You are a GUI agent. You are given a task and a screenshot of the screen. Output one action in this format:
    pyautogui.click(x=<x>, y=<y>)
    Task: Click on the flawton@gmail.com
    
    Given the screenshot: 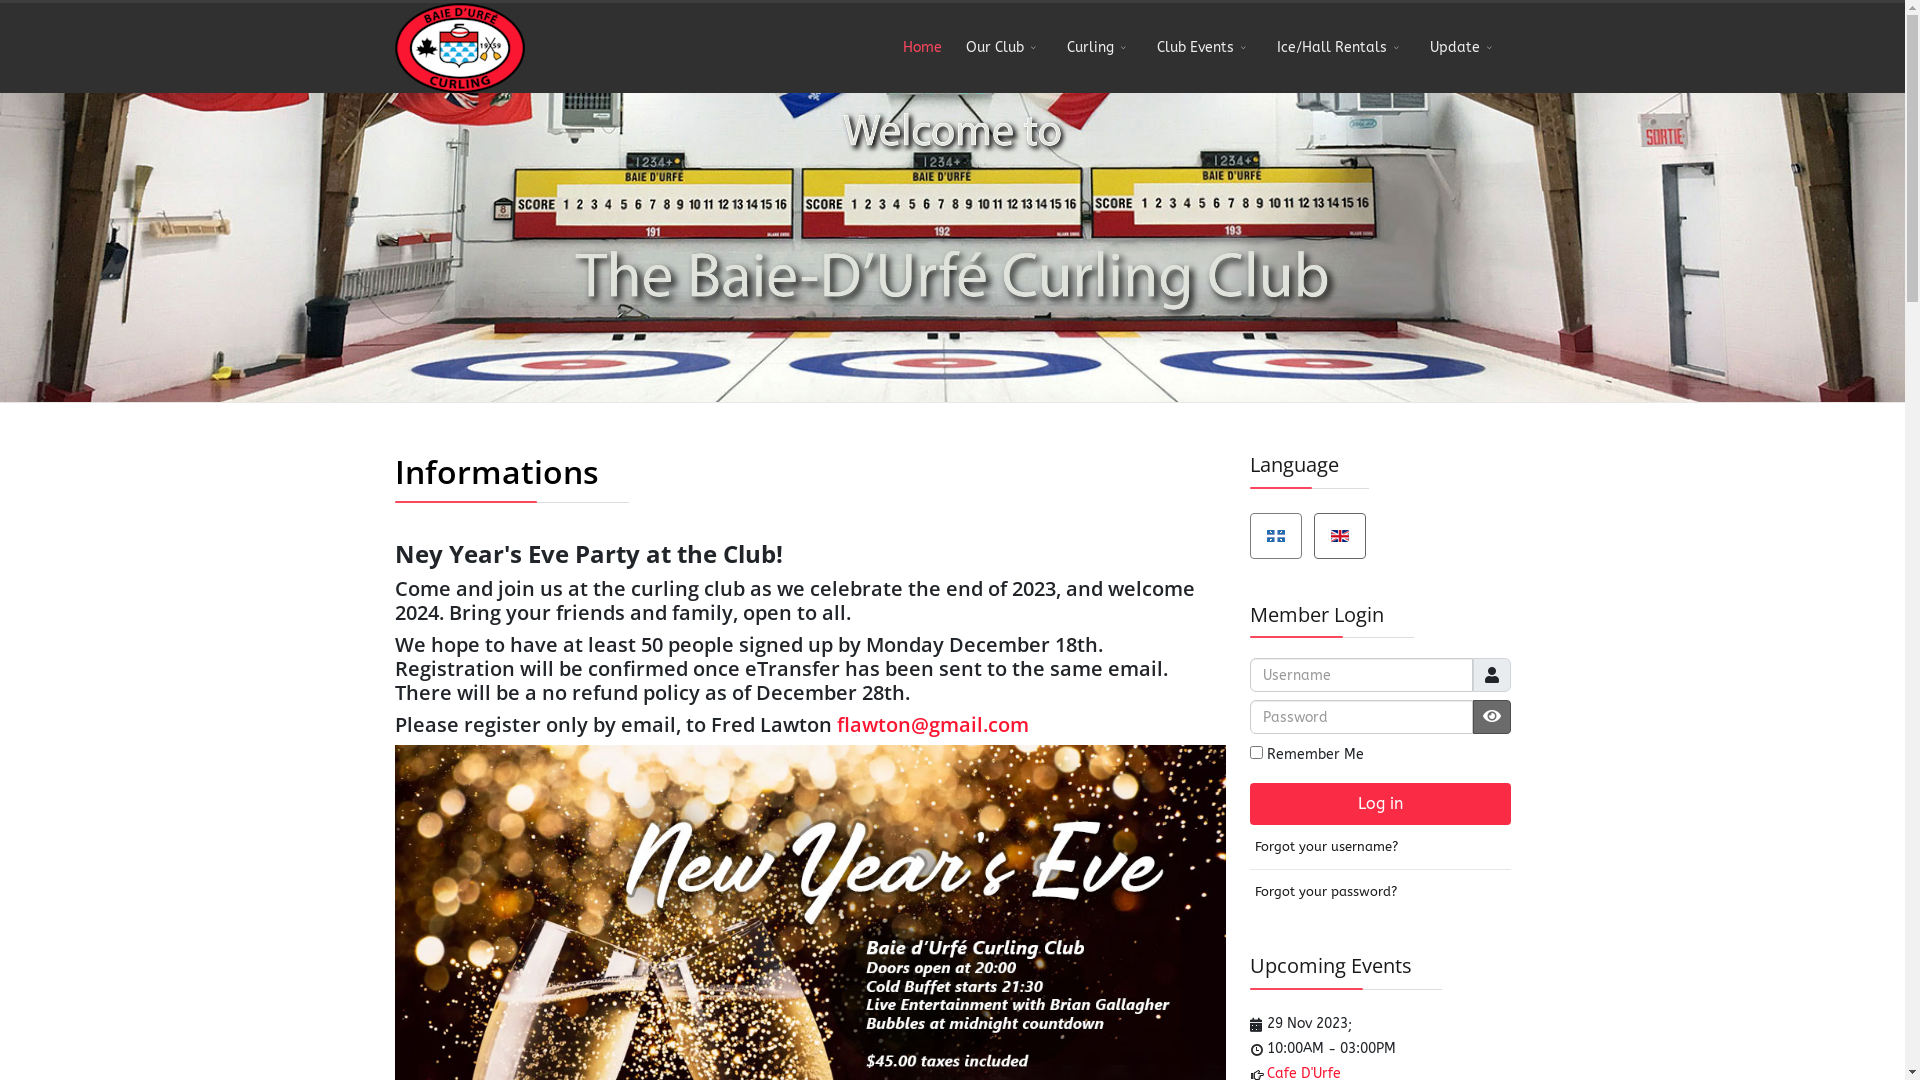 What is the action you would take?
    pyautogui.click(x=932, y=724)
    